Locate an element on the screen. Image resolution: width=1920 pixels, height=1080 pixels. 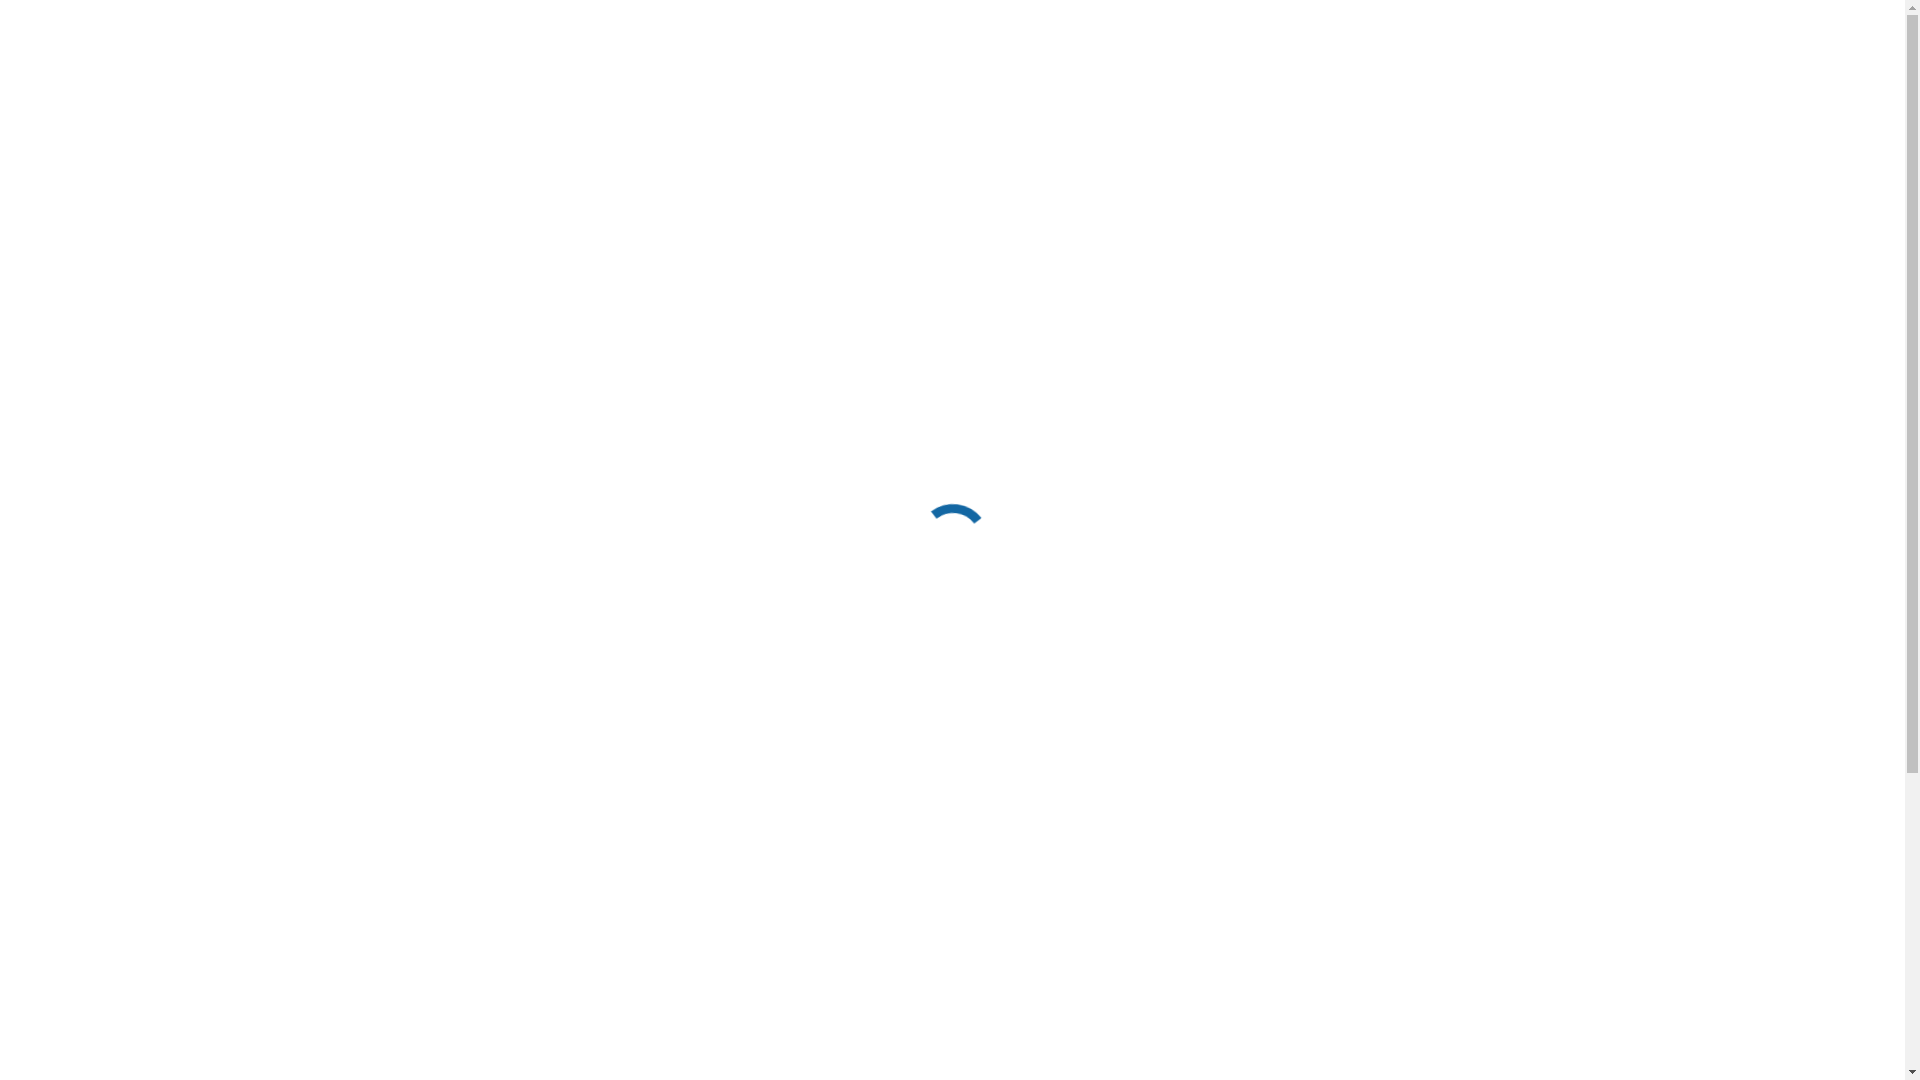
August is located at coordinates (1486, 194).